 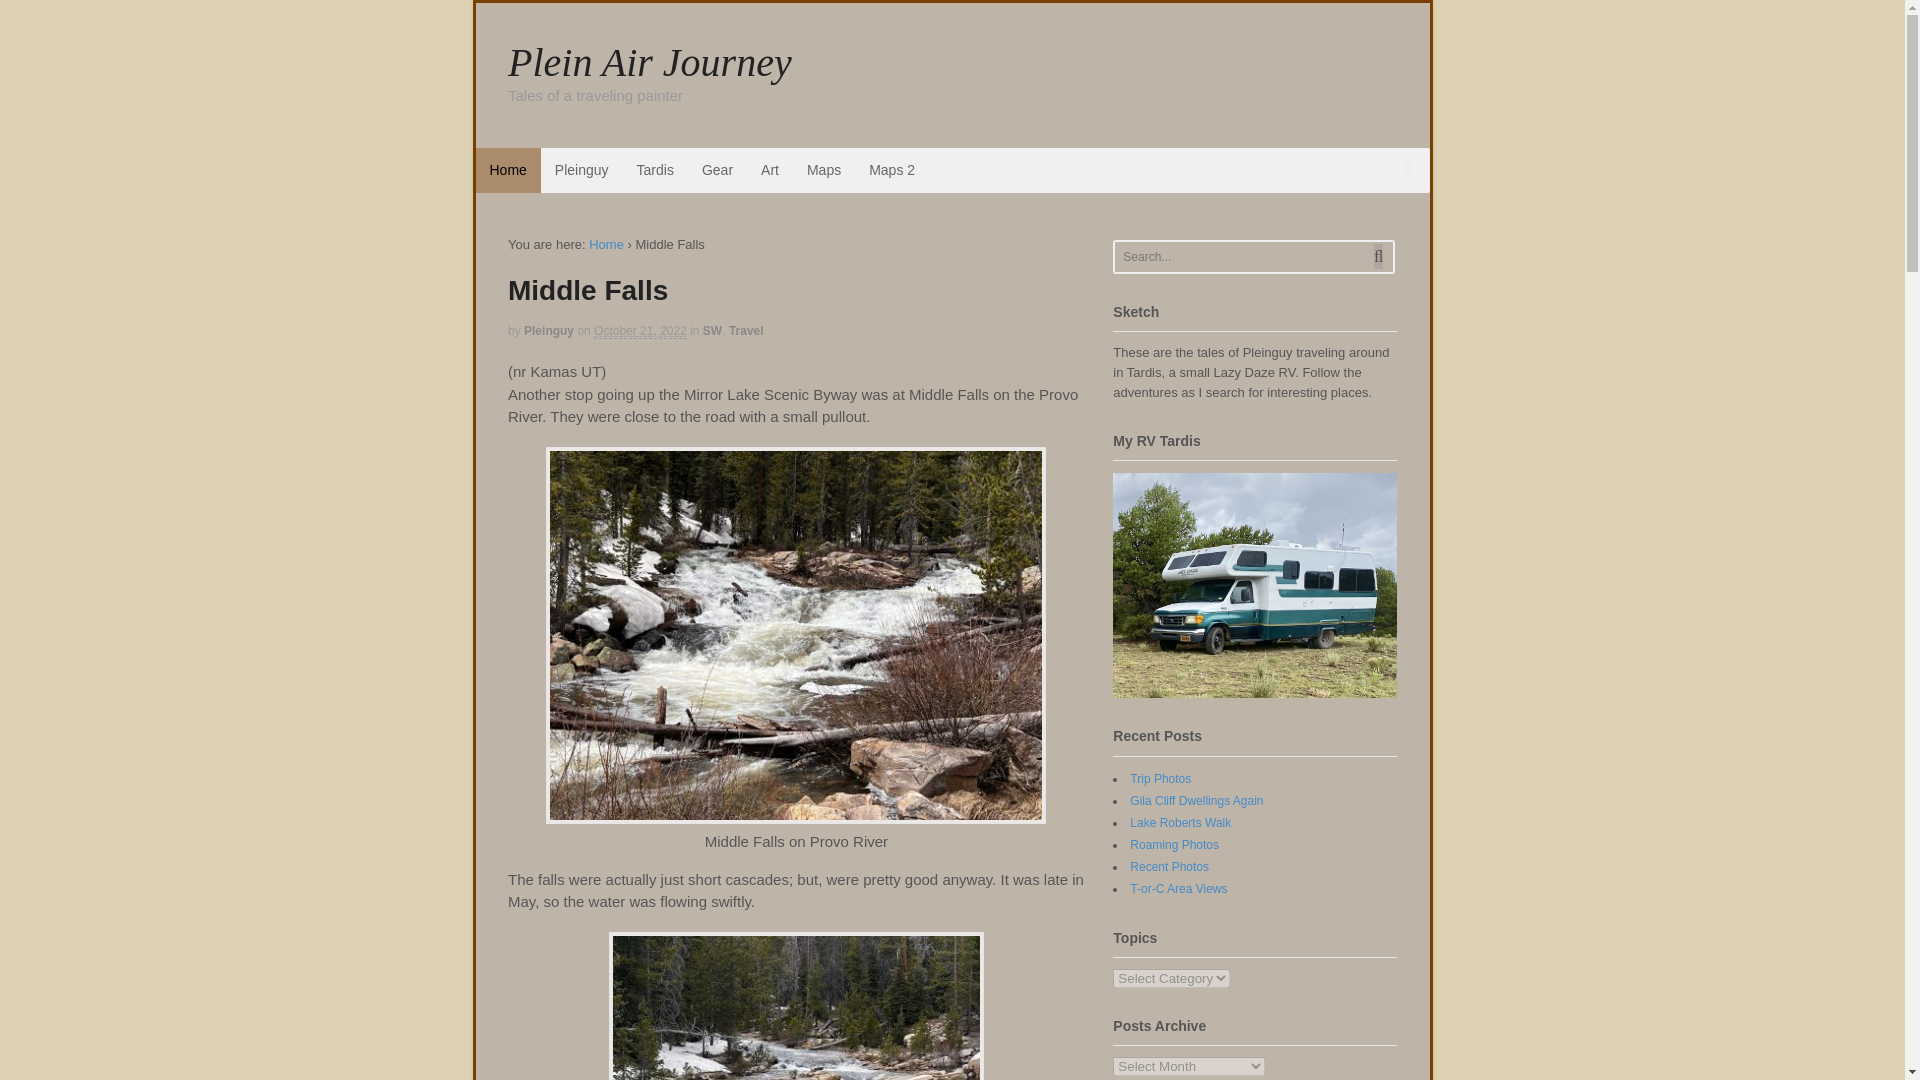 What do you see at coordinates (582, 170) in the screenshot?
I see `Pleinguy` at bounding box center [582, 170].